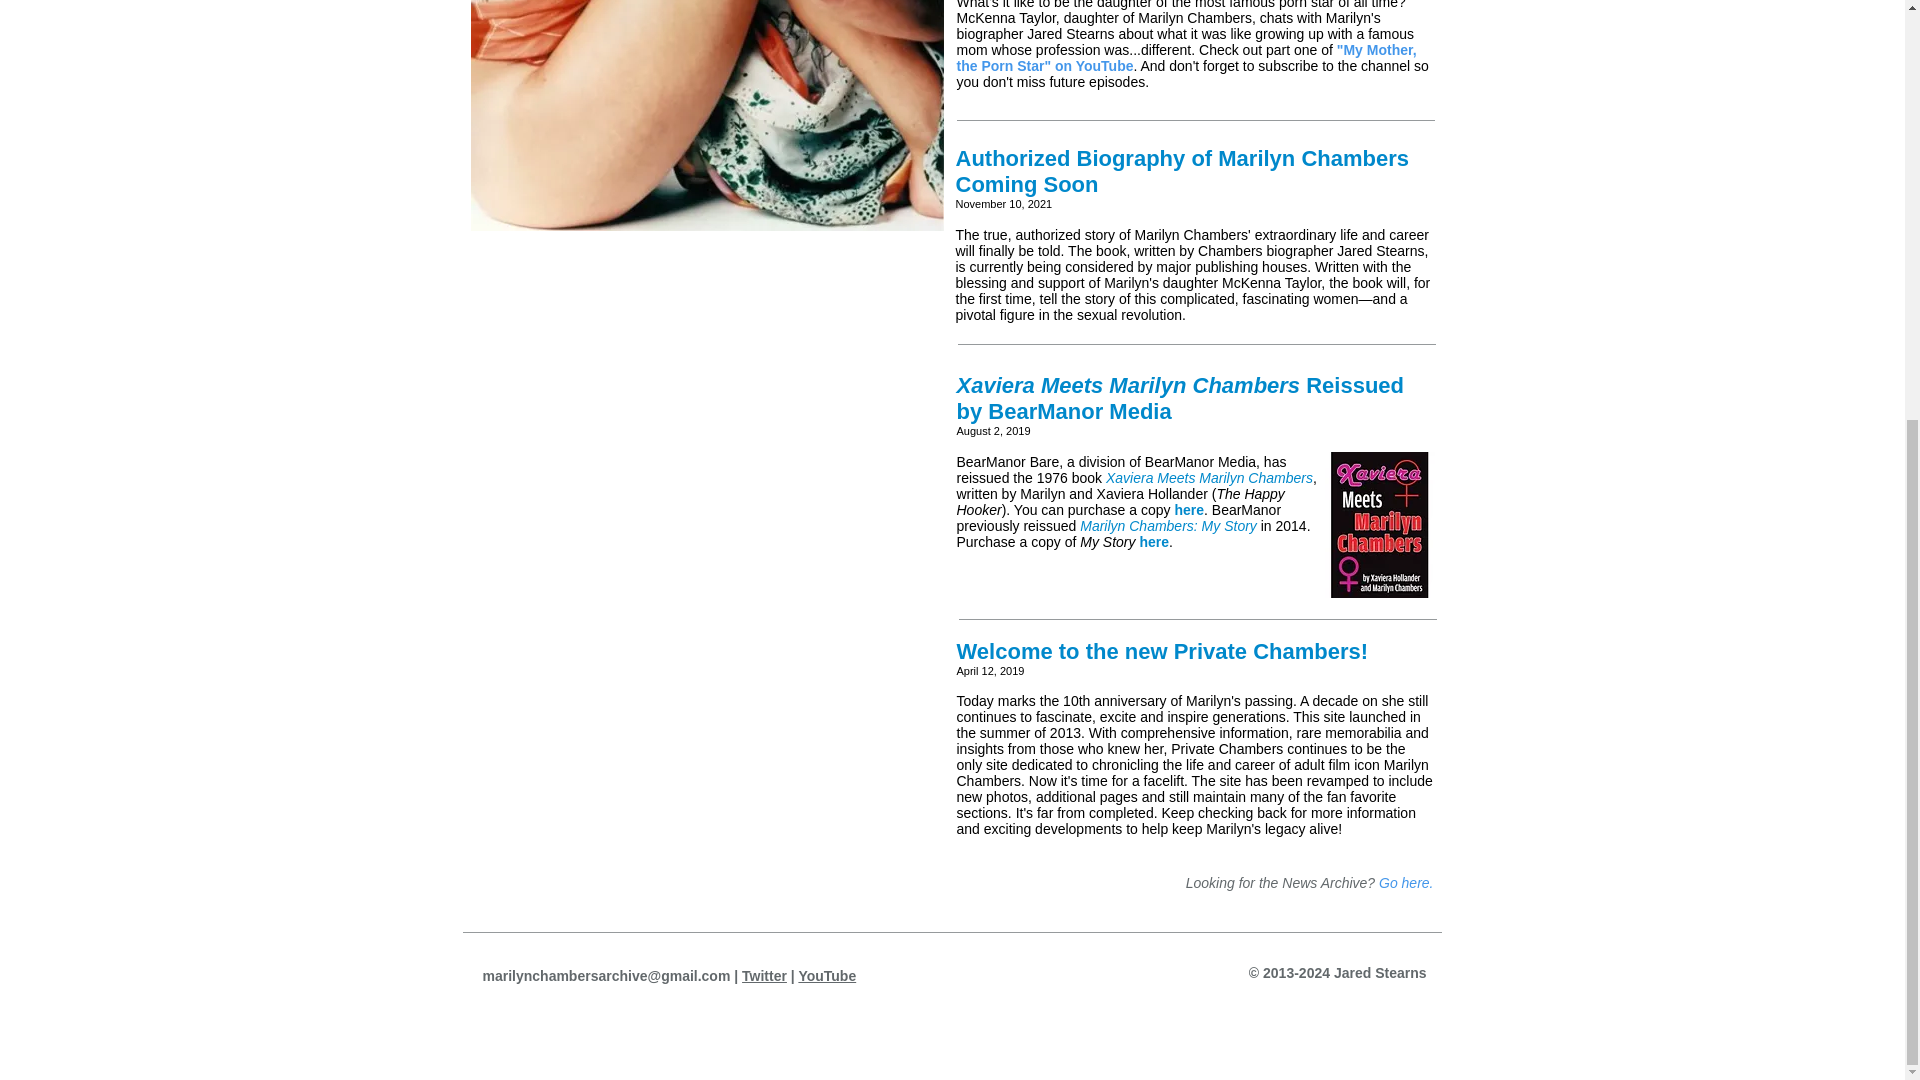  What do you see at coordinates (1154, 541) in the screenshot?
I see `here` at bounding box center [1154, 541].